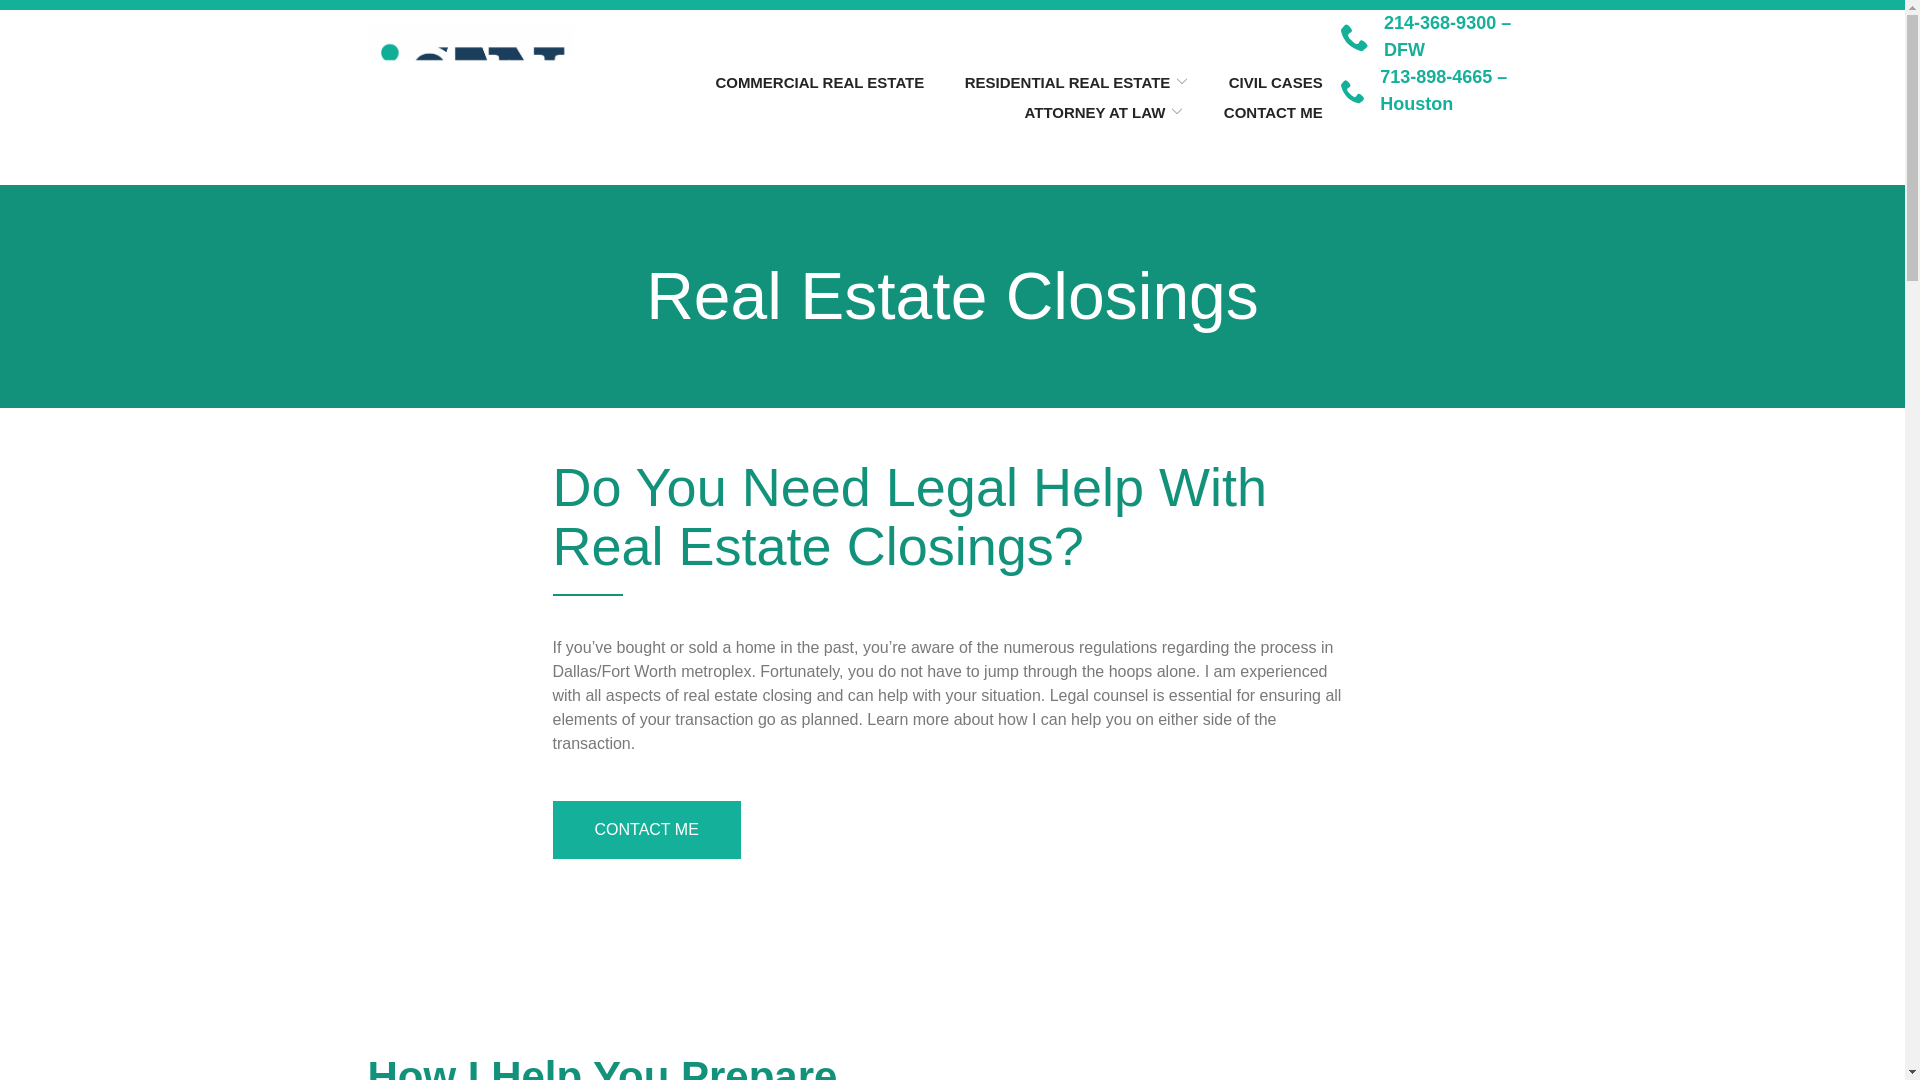  Describe the element at coordinates (1102, 112) in the screenshot. I see `ATTORNEY AT LAW` at that location.